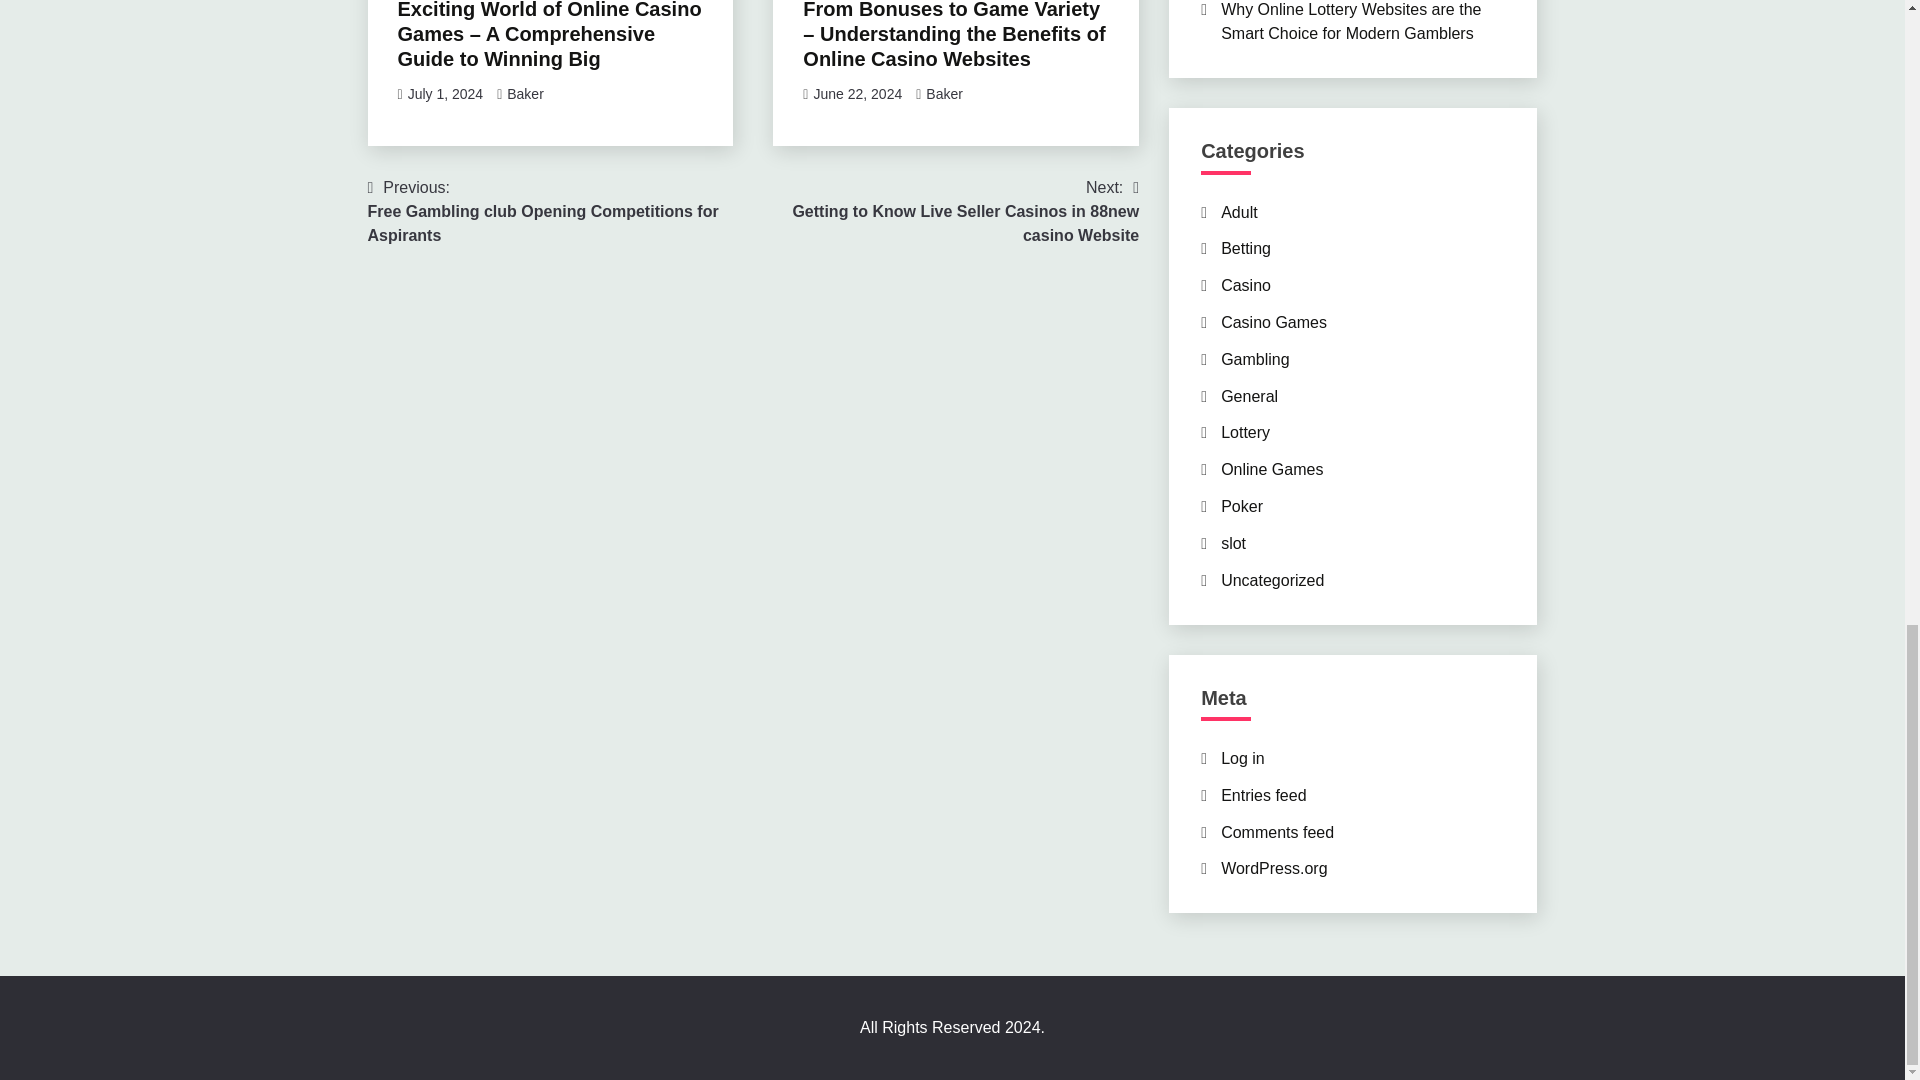 Image resolution: width=1920 pixels, height=1080 pixels. Describe the element at coordinates (445, 94) in the screenshot. I see `July 1, 2024` at that location.